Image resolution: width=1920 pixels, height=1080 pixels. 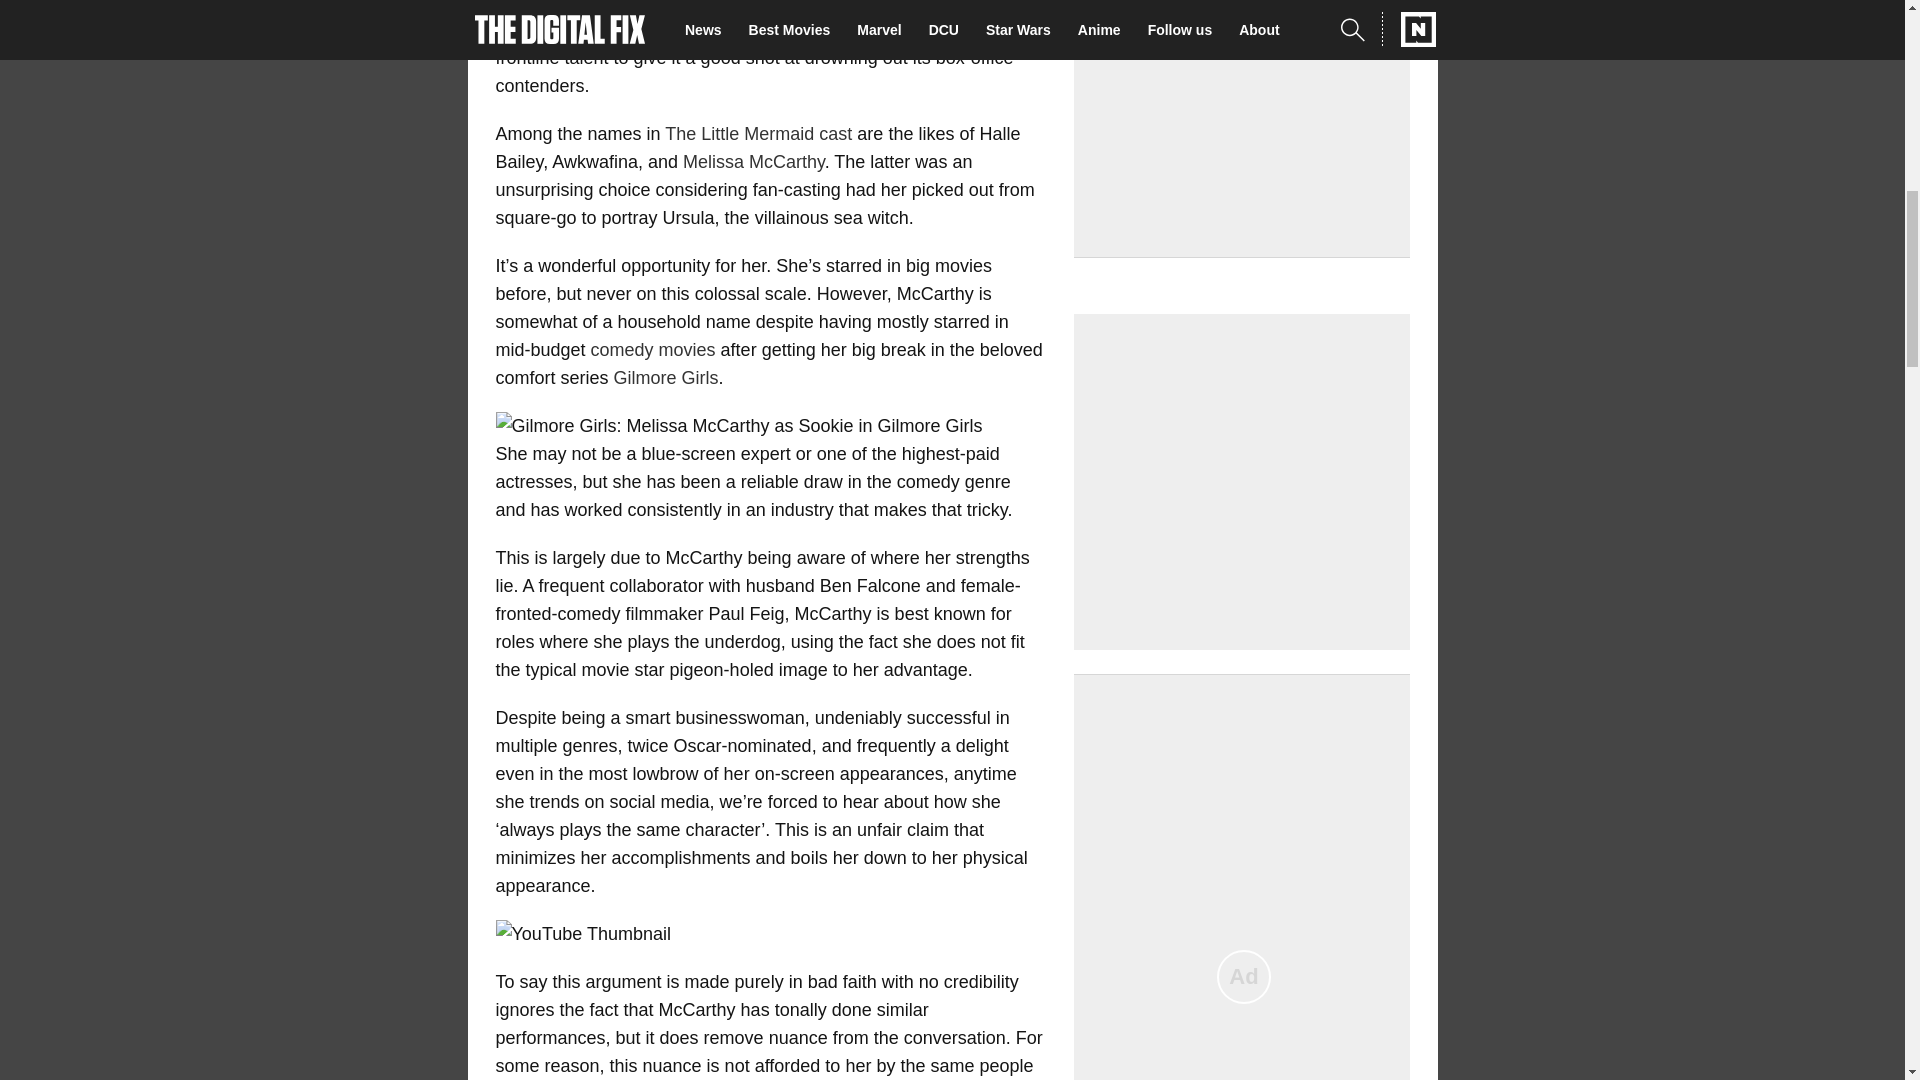 What do you see at coordinates (758, 134) in the screenshot?
I see `The Little Mermaid cast` at bounding box center [758, 134].